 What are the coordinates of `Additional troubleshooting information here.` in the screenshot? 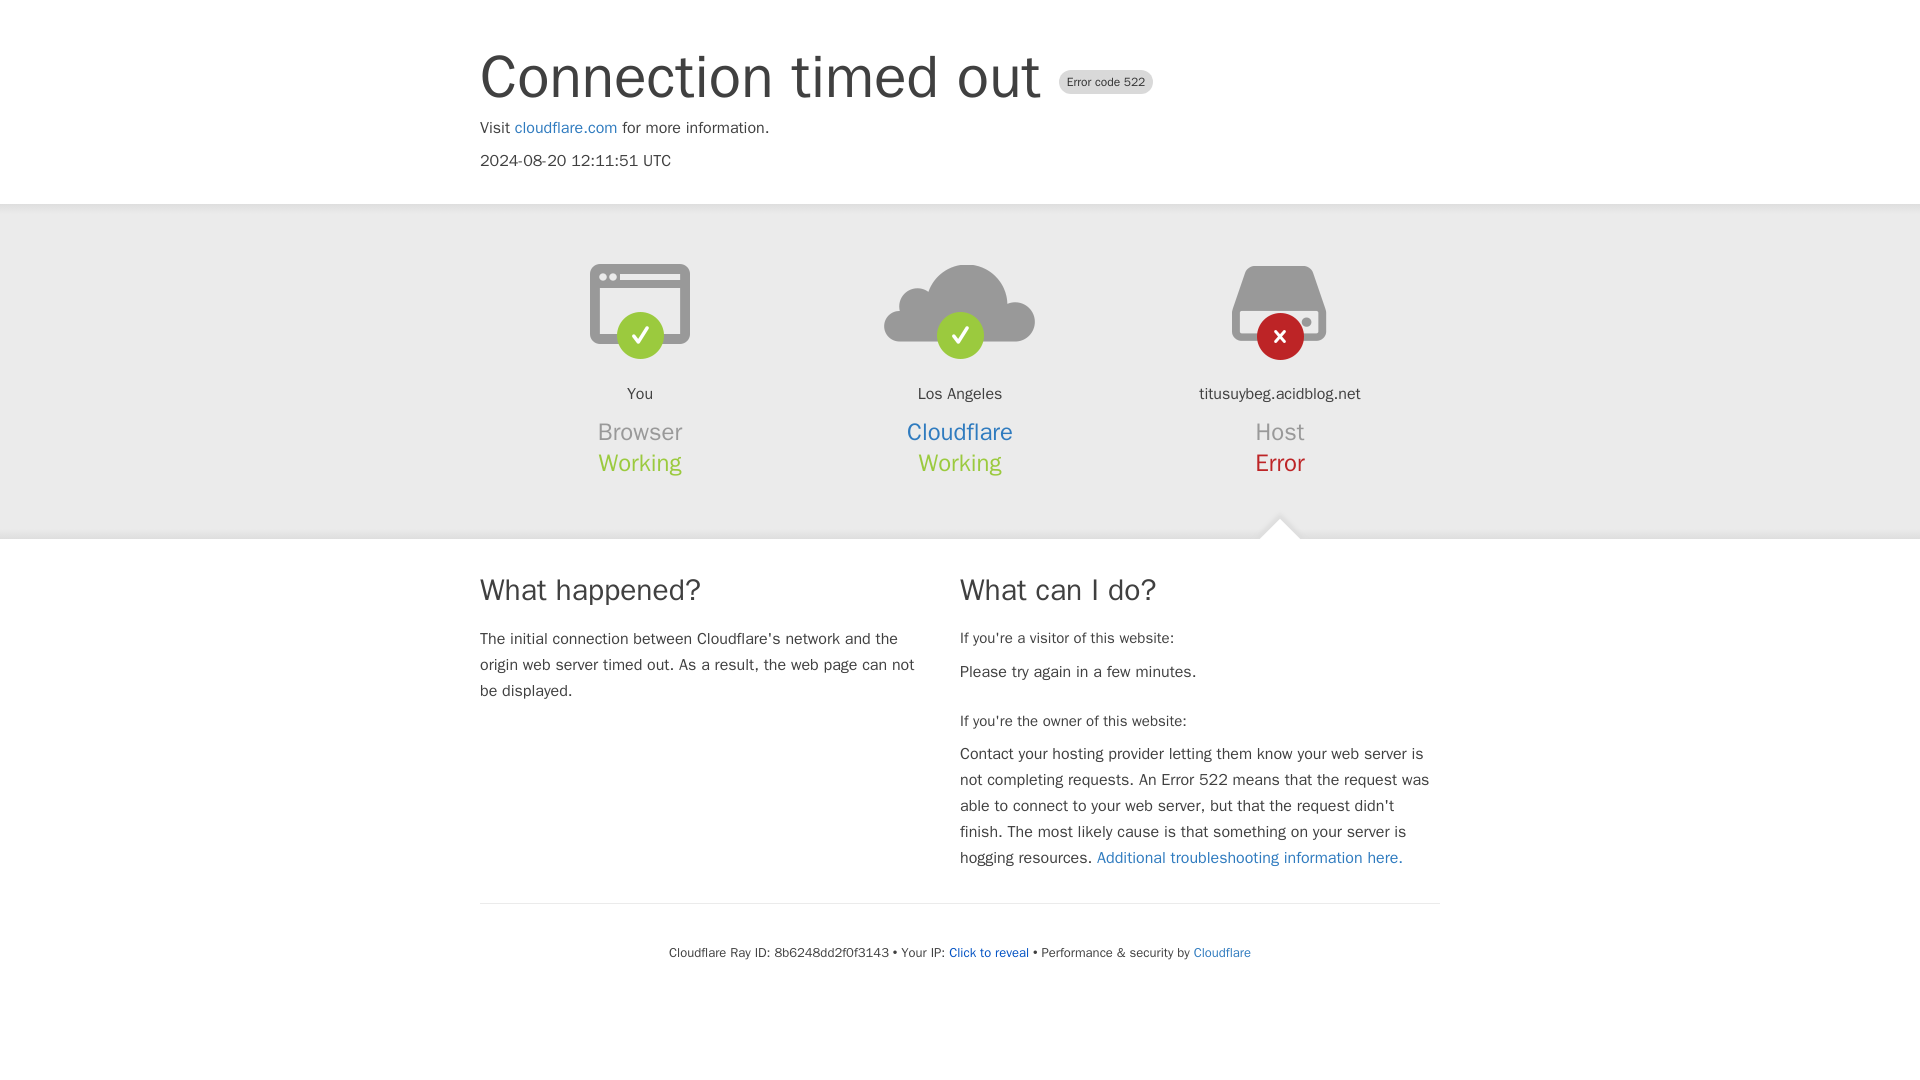 It's located at (1250, 858).